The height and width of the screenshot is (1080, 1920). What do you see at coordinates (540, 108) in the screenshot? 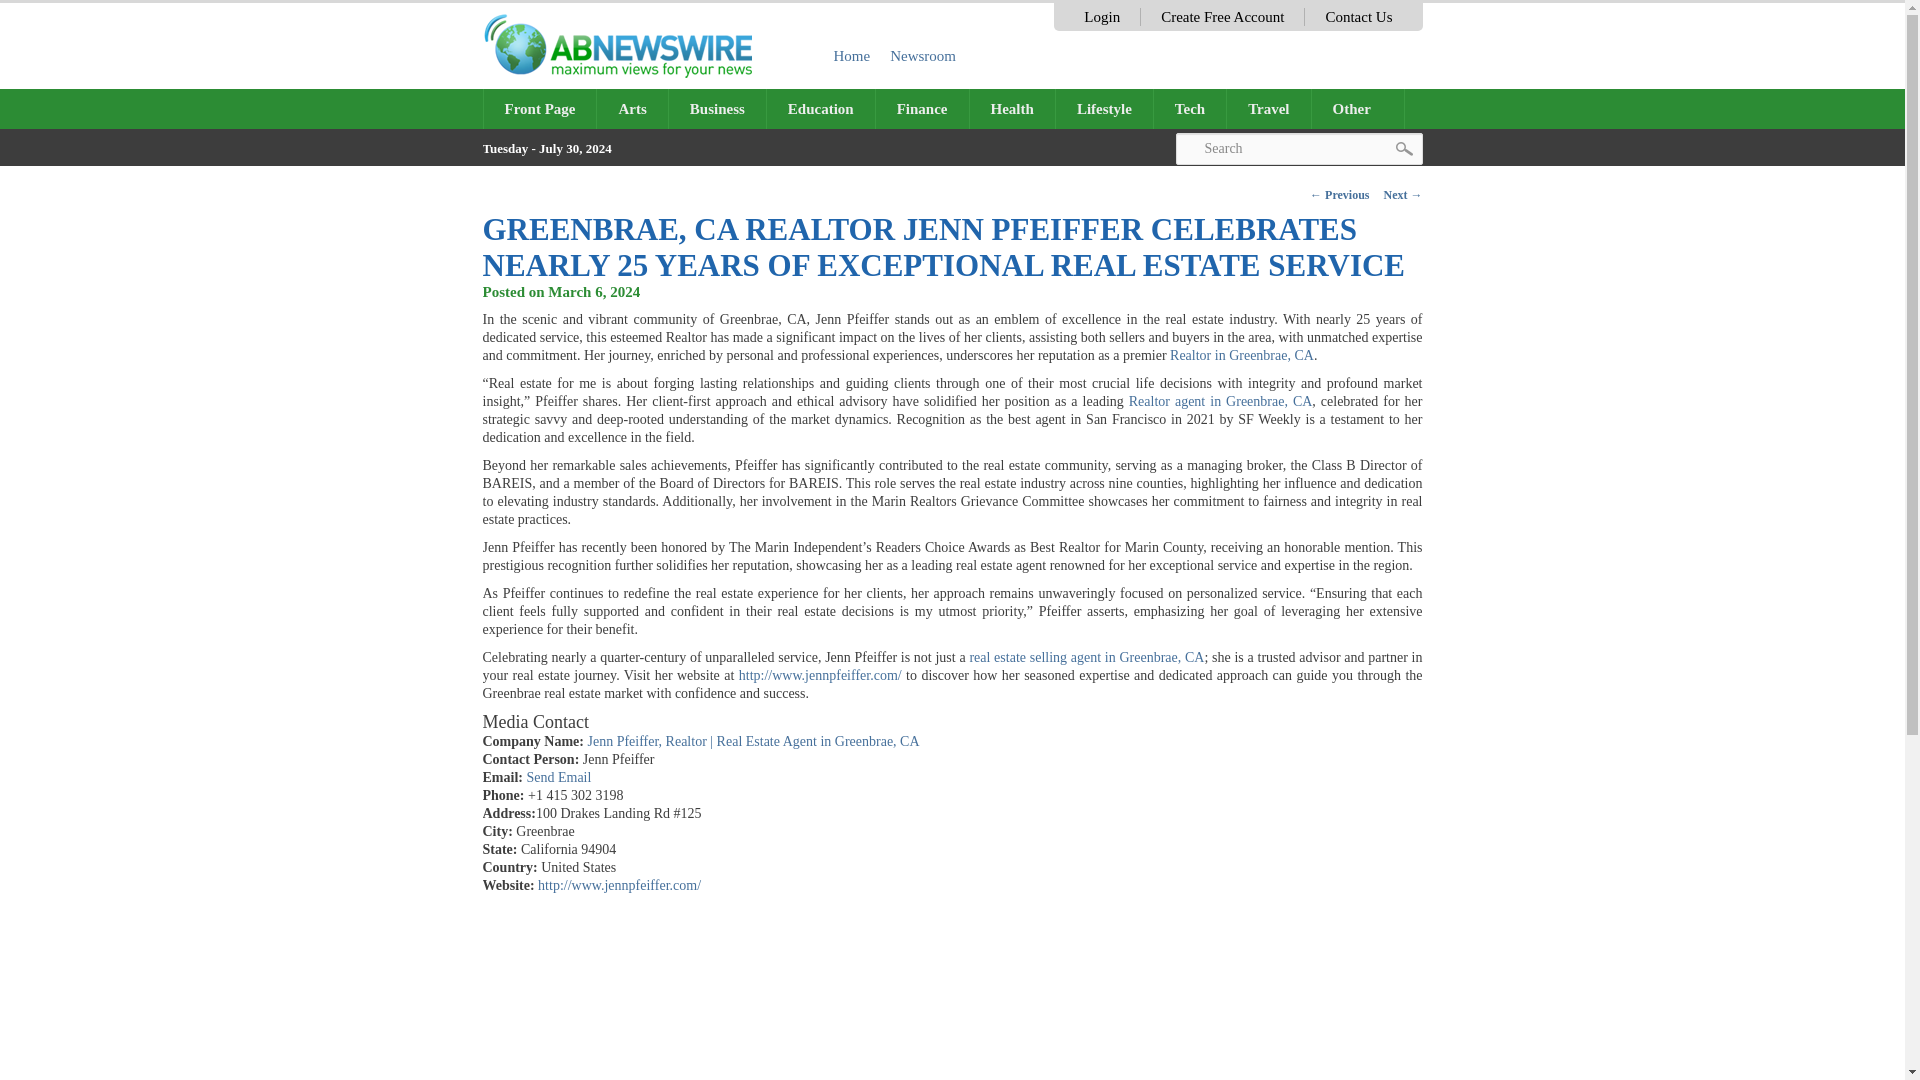
I see `Front Page` at bounding box center [540, 108].